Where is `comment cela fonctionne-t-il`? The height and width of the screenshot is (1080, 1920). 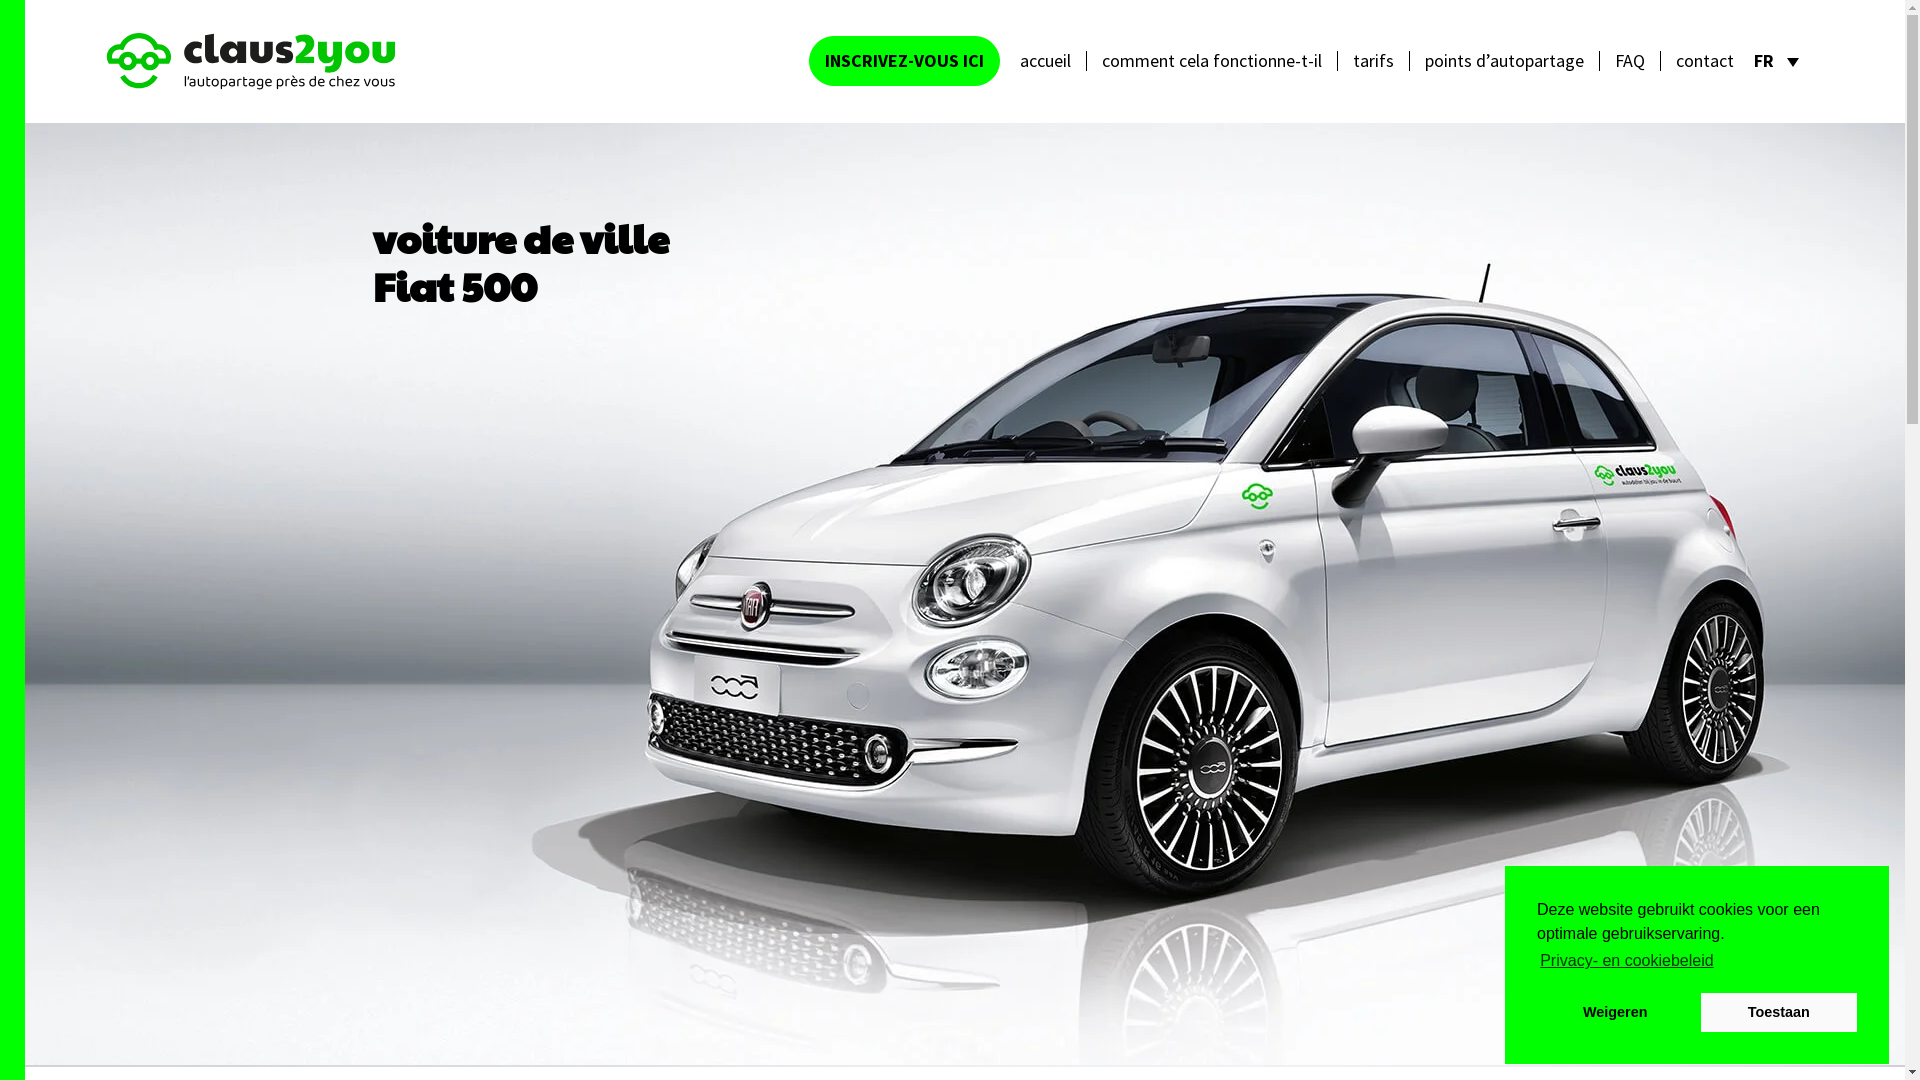 comment cela fonctionne-t-il is located at coordinates (1212, 61).